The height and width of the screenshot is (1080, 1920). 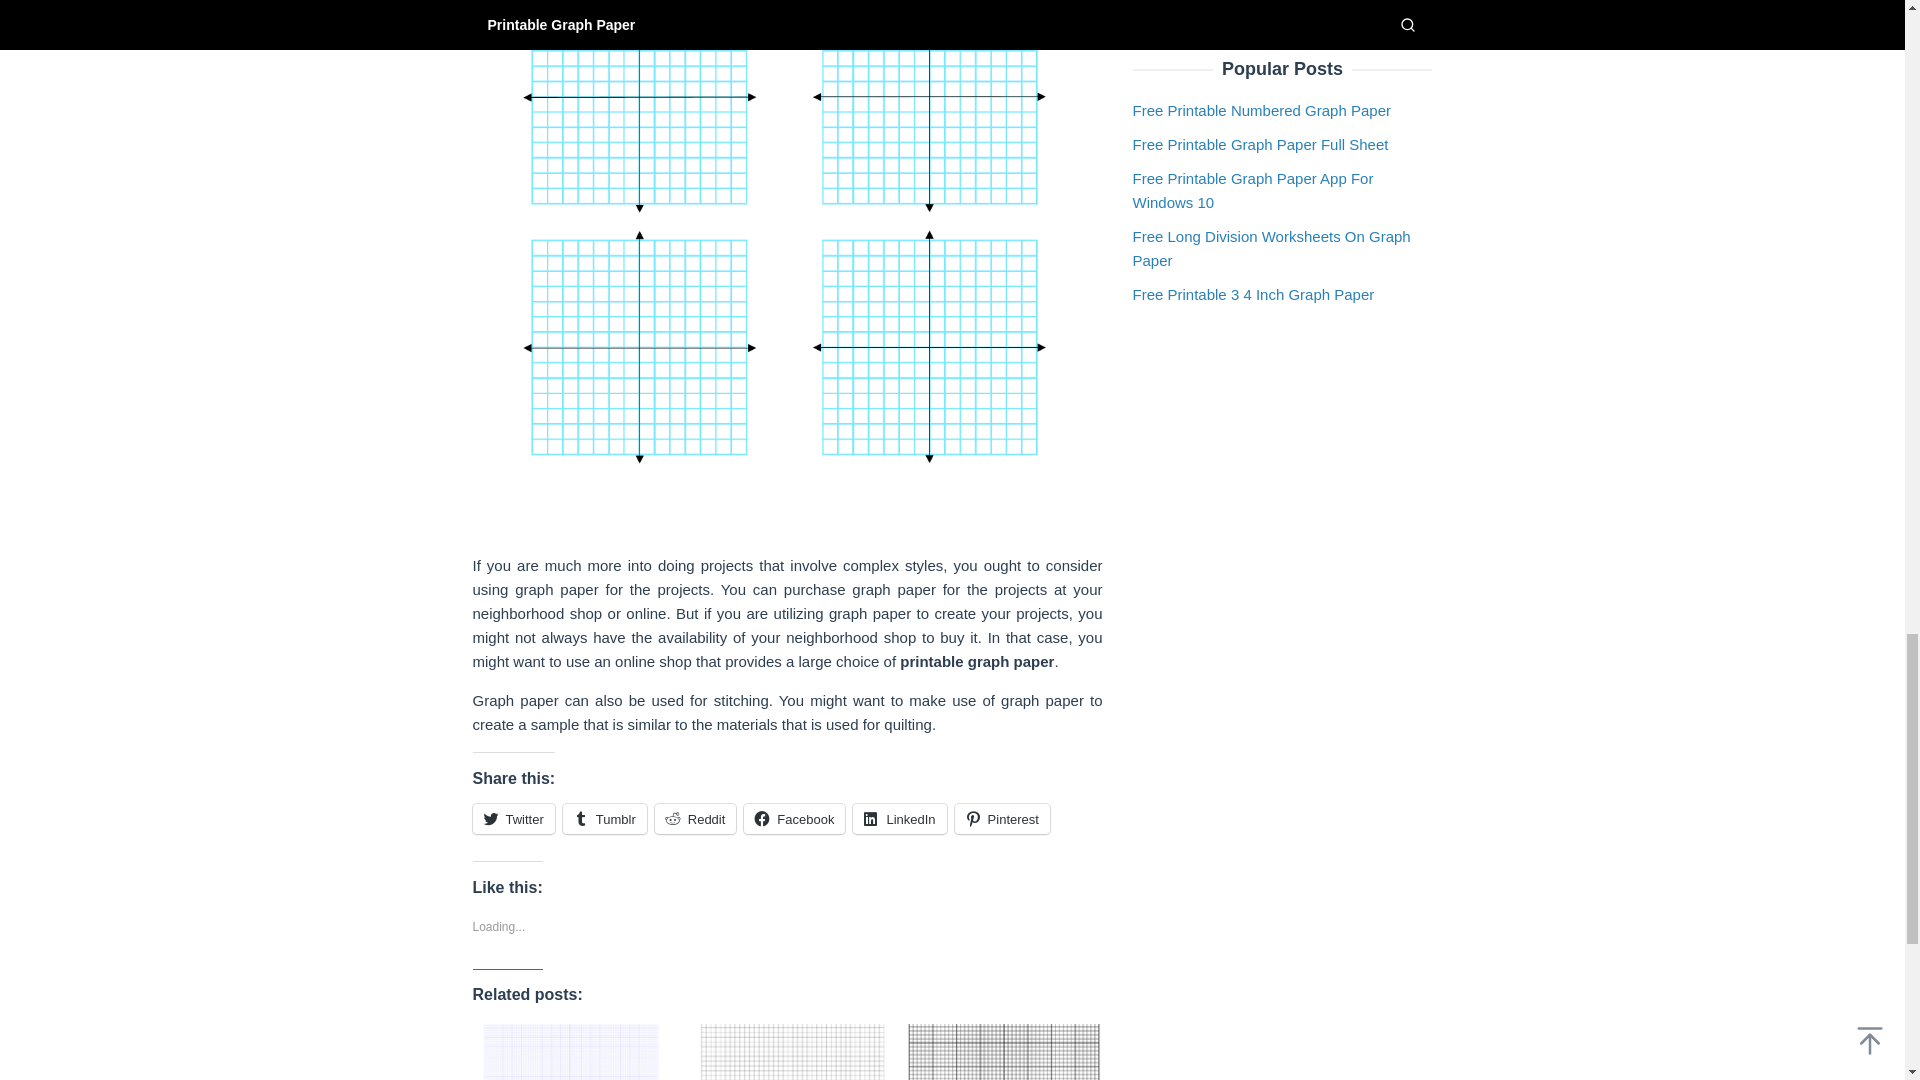 I want to click on Tumblr, so click(x=604, y=818).